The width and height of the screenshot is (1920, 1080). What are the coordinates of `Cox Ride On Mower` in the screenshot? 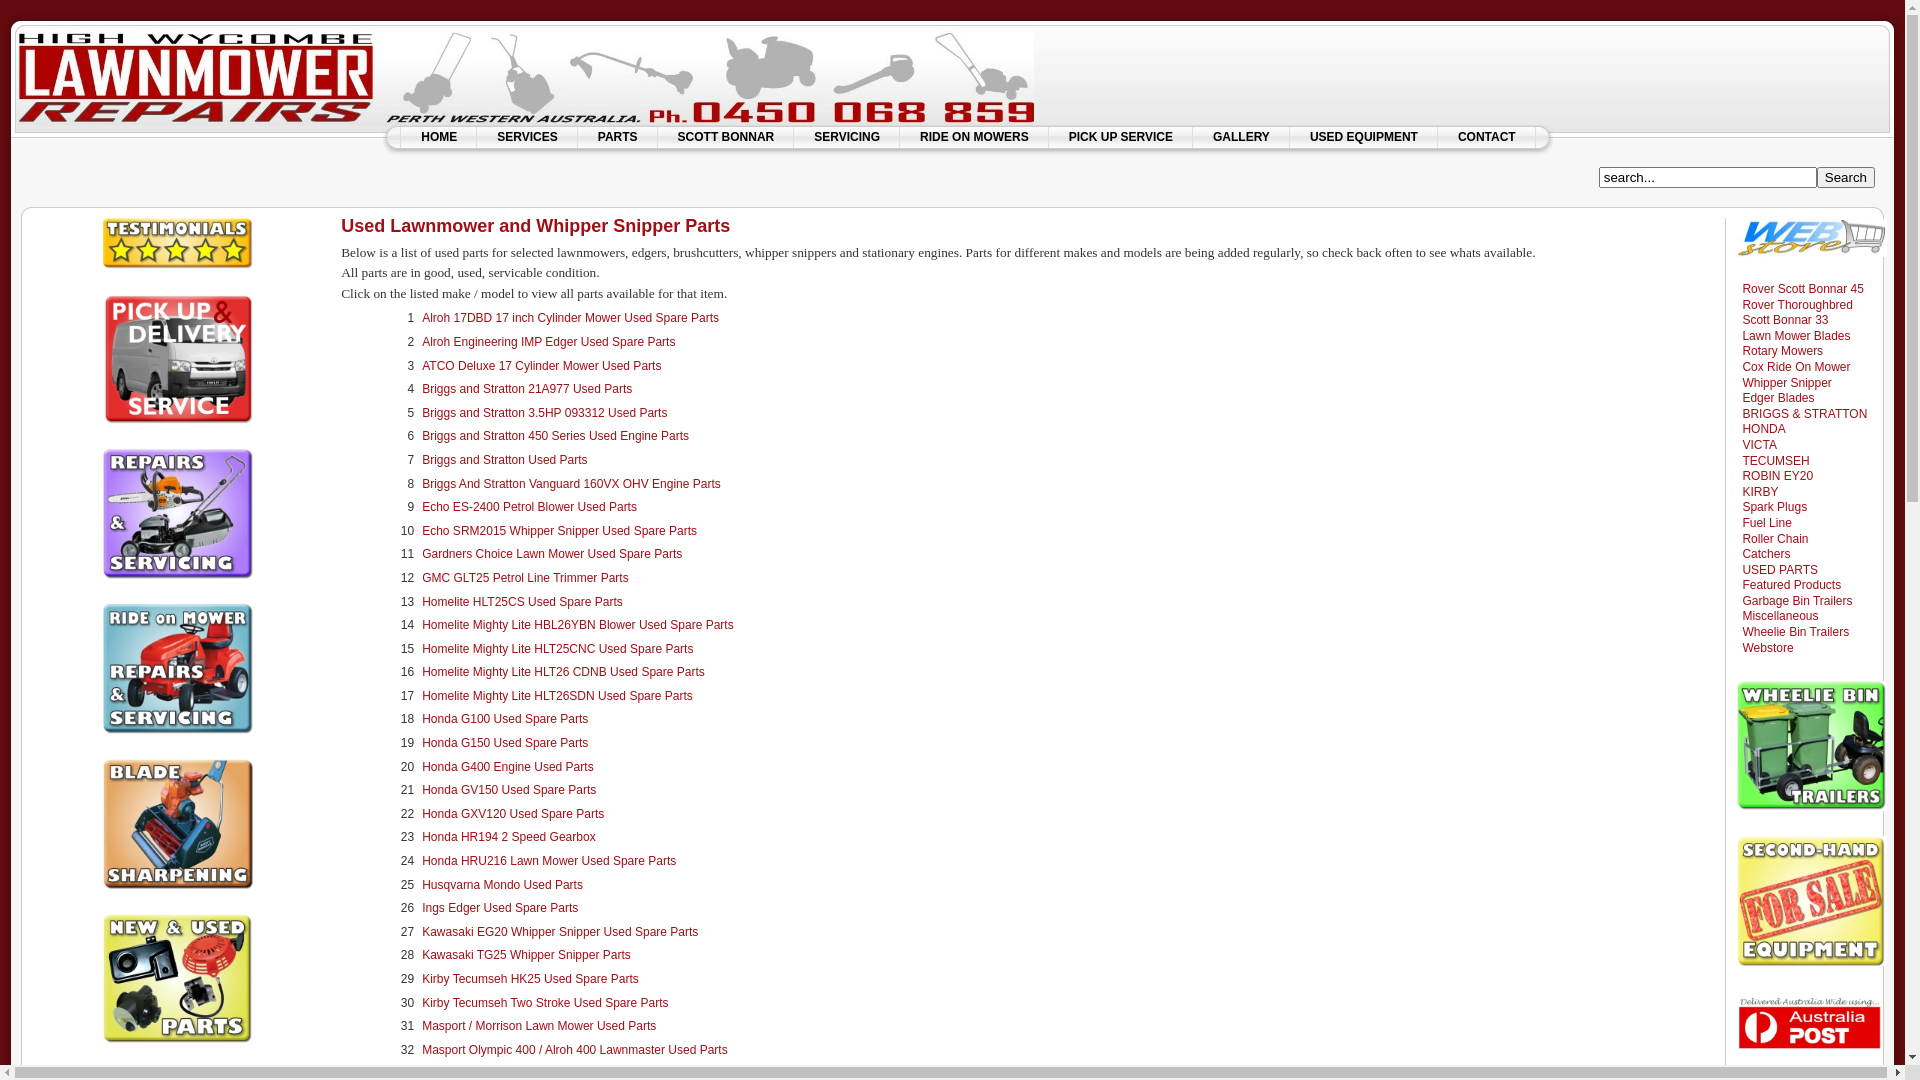 It's located at (1794, 366).